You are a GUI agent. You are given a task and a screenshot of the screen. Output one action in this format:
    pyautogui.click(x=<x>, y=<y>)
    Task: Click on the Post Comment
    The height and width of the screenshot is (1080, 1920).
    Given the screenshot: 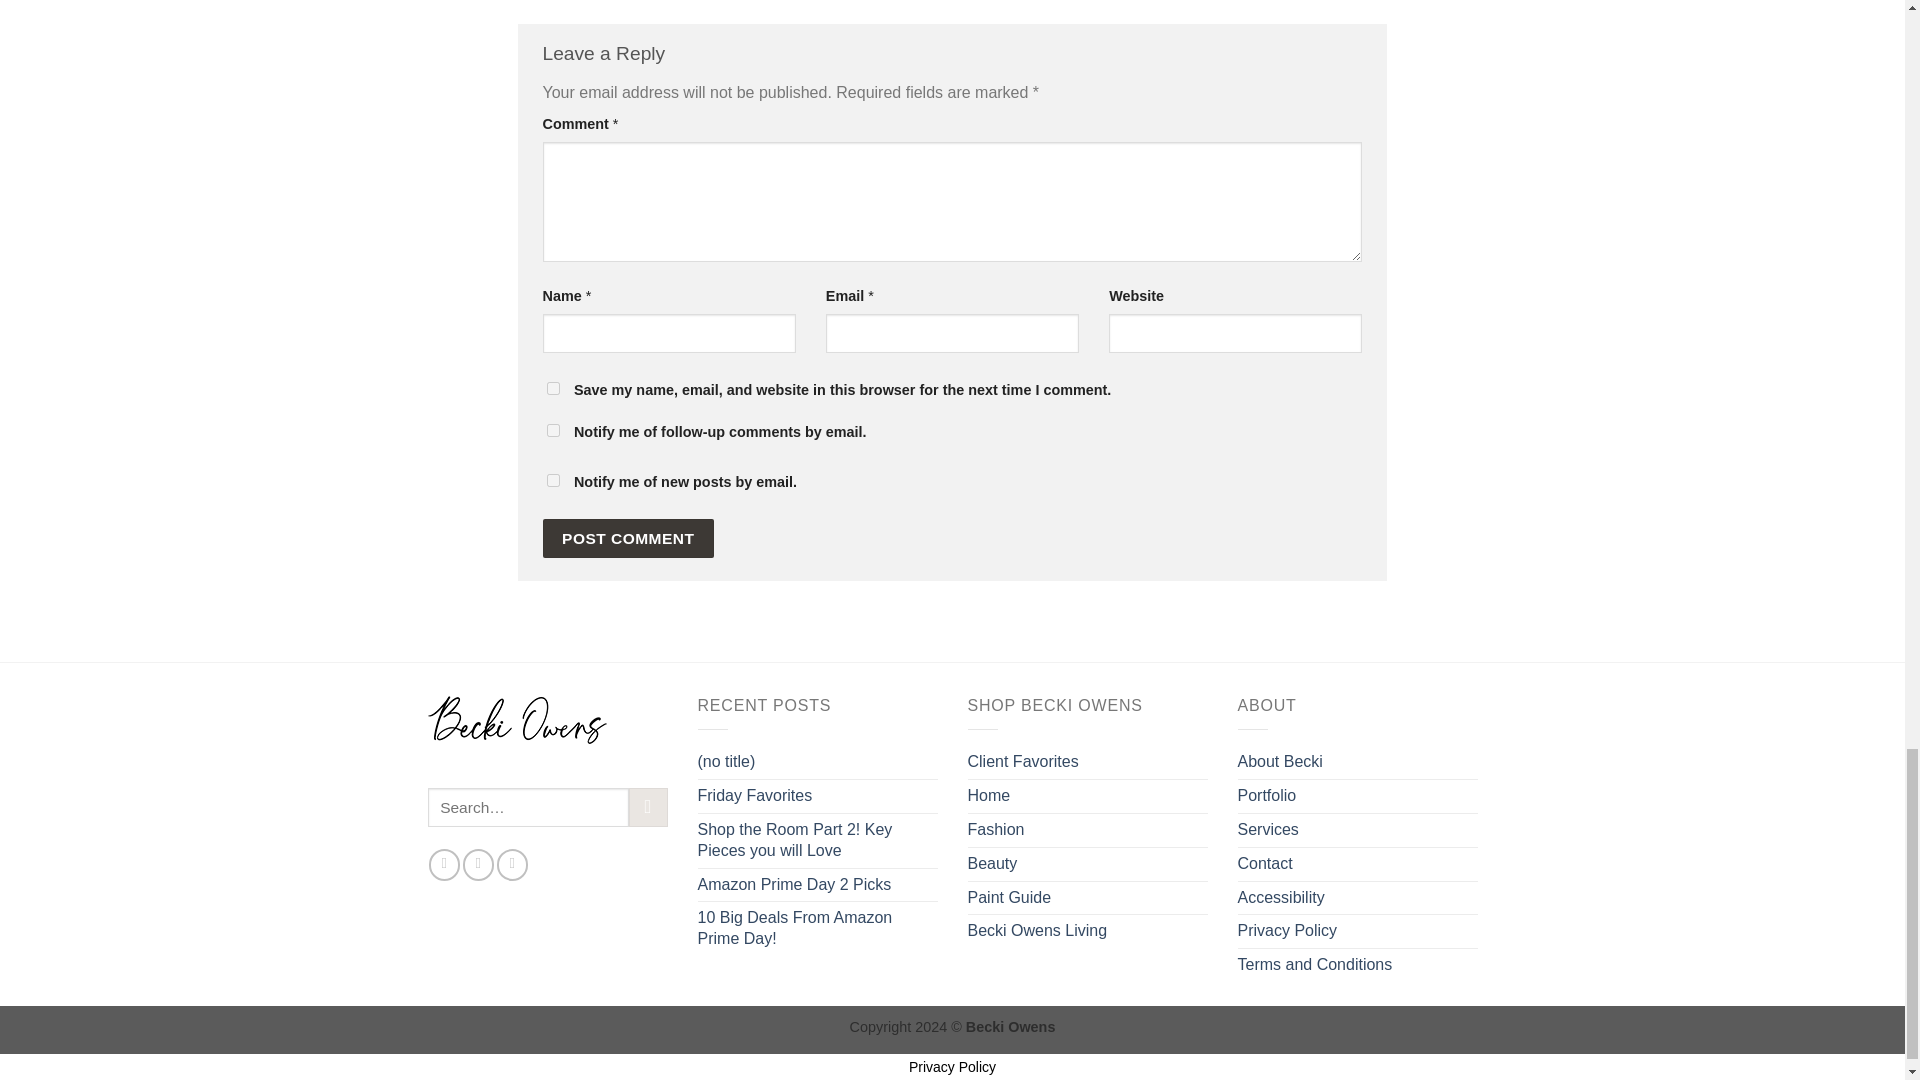 What is the action you would take?
    pyautogui.click(x=628, y=538)
    